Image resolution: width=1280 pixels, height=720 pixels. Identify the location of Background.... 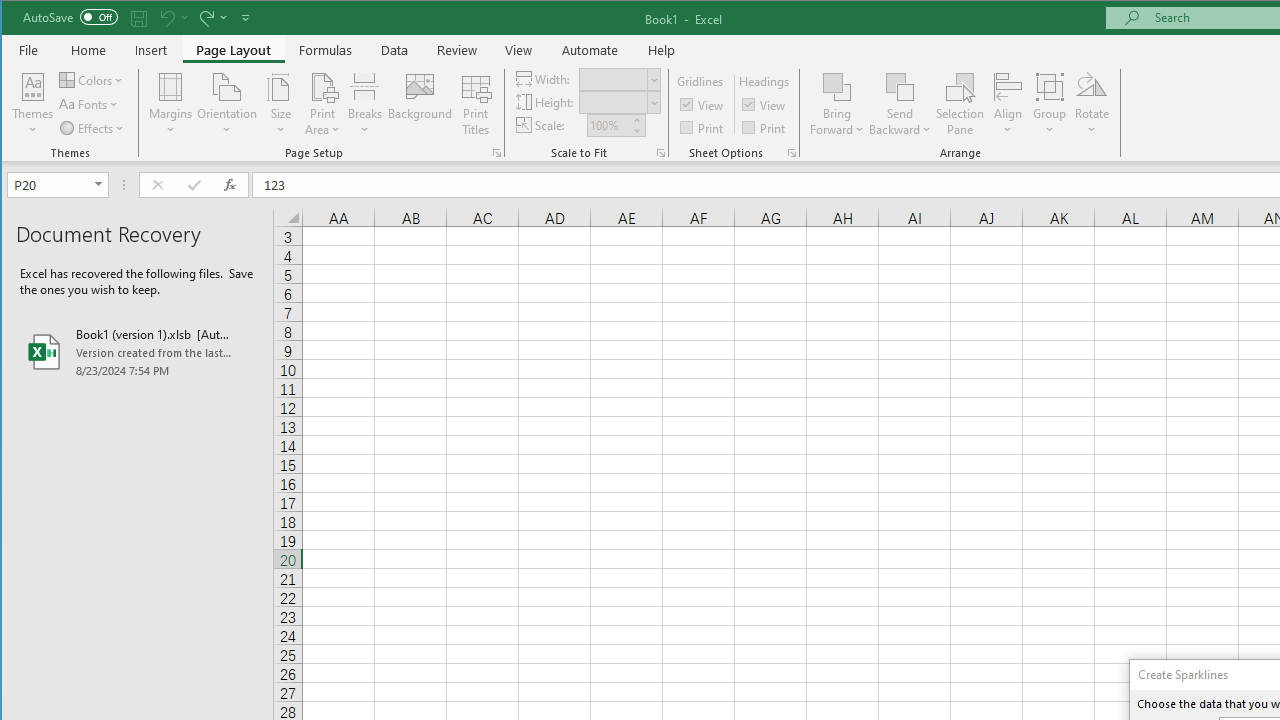
(420, 104).